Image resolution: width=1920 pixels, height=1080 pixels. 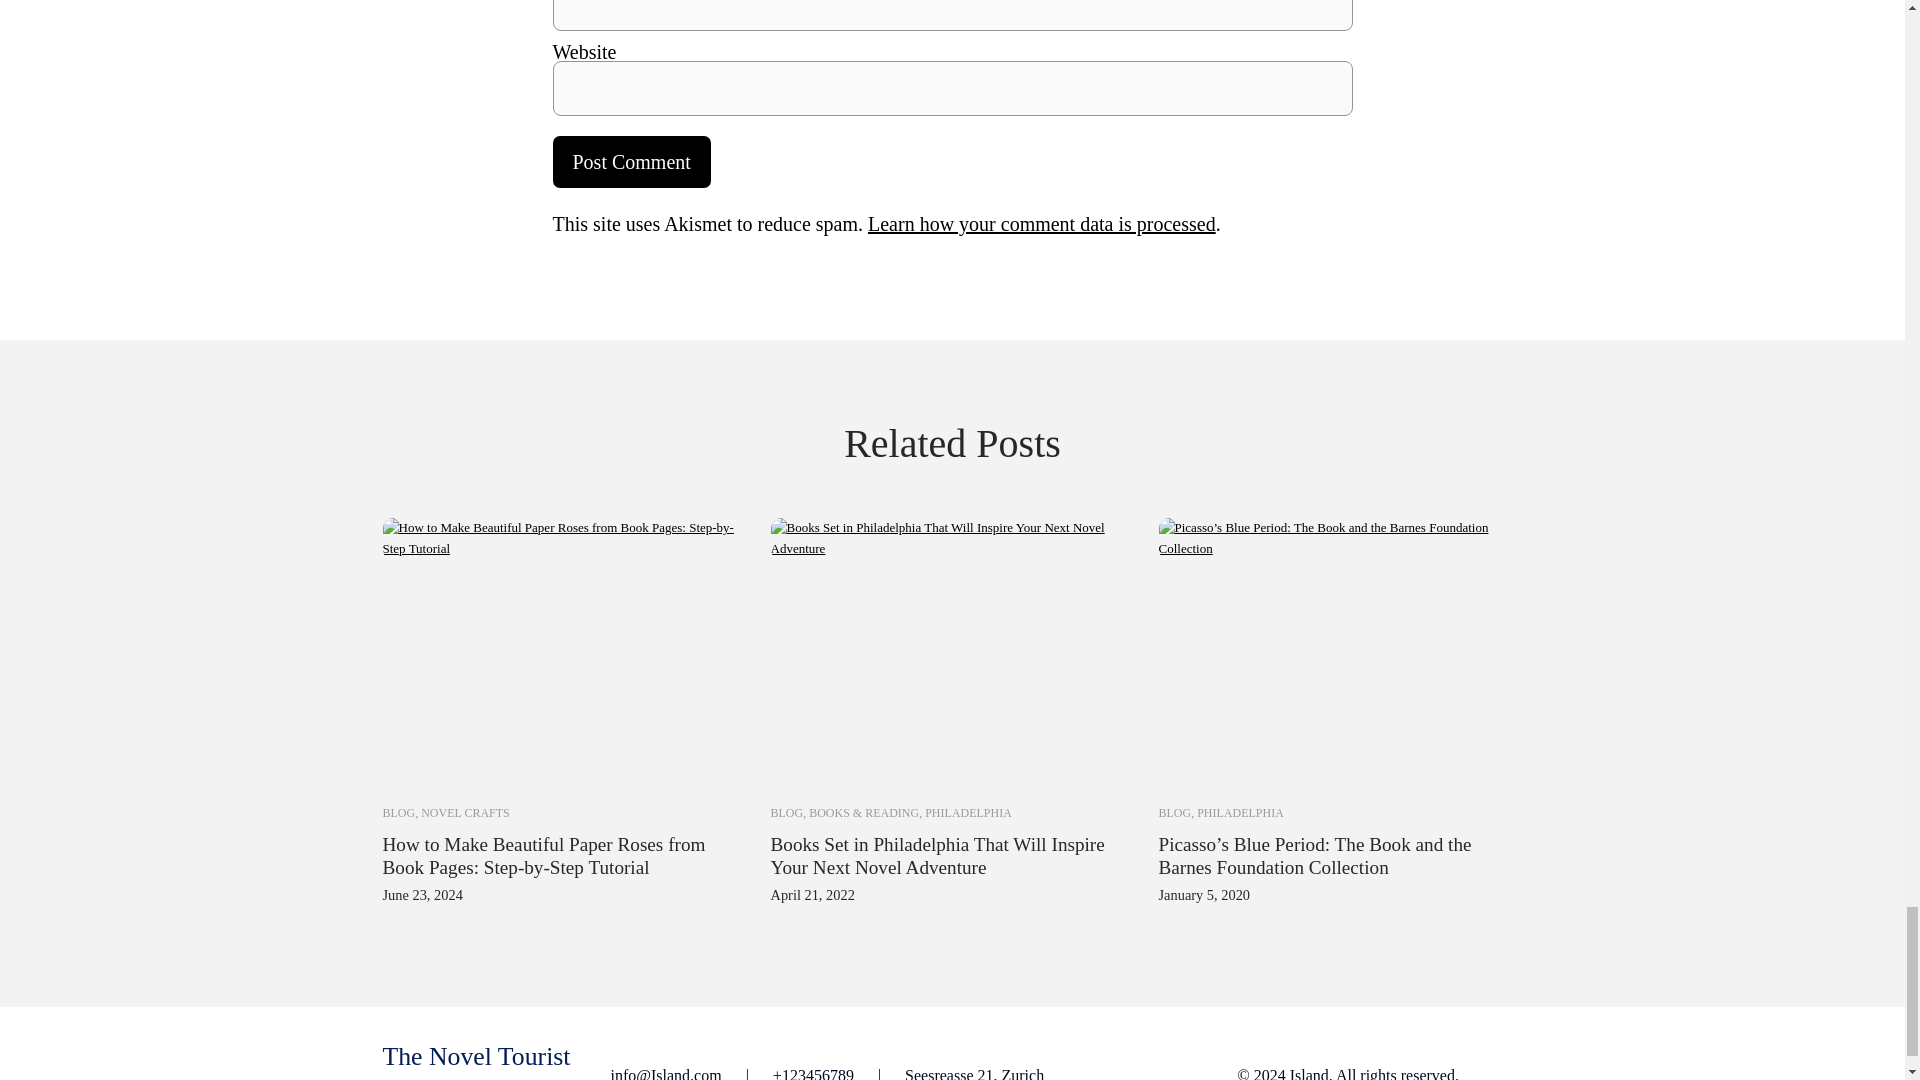 I want to click on The Novel Tourist Book Club, so click(x=476, y=1061).